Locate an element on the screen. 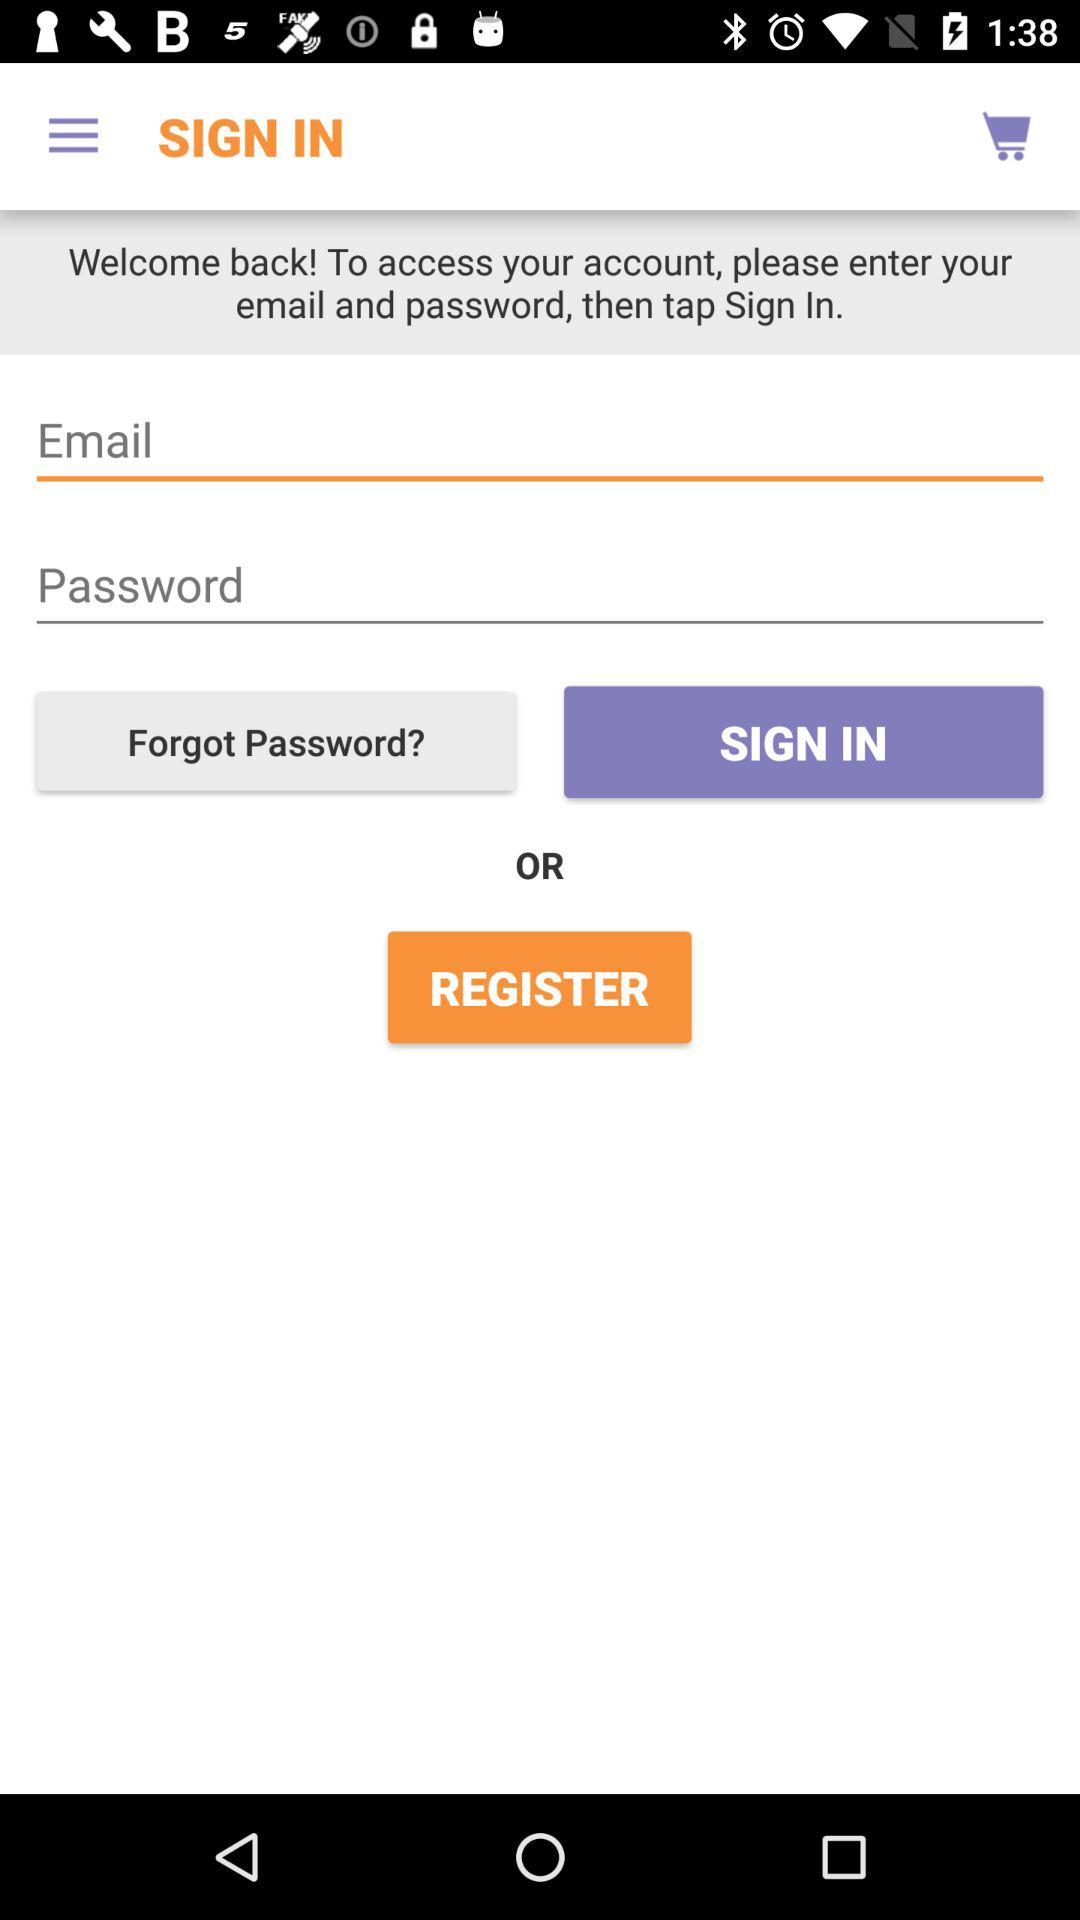  swipe to the forgot password? item is located at coordinates (276, 742).